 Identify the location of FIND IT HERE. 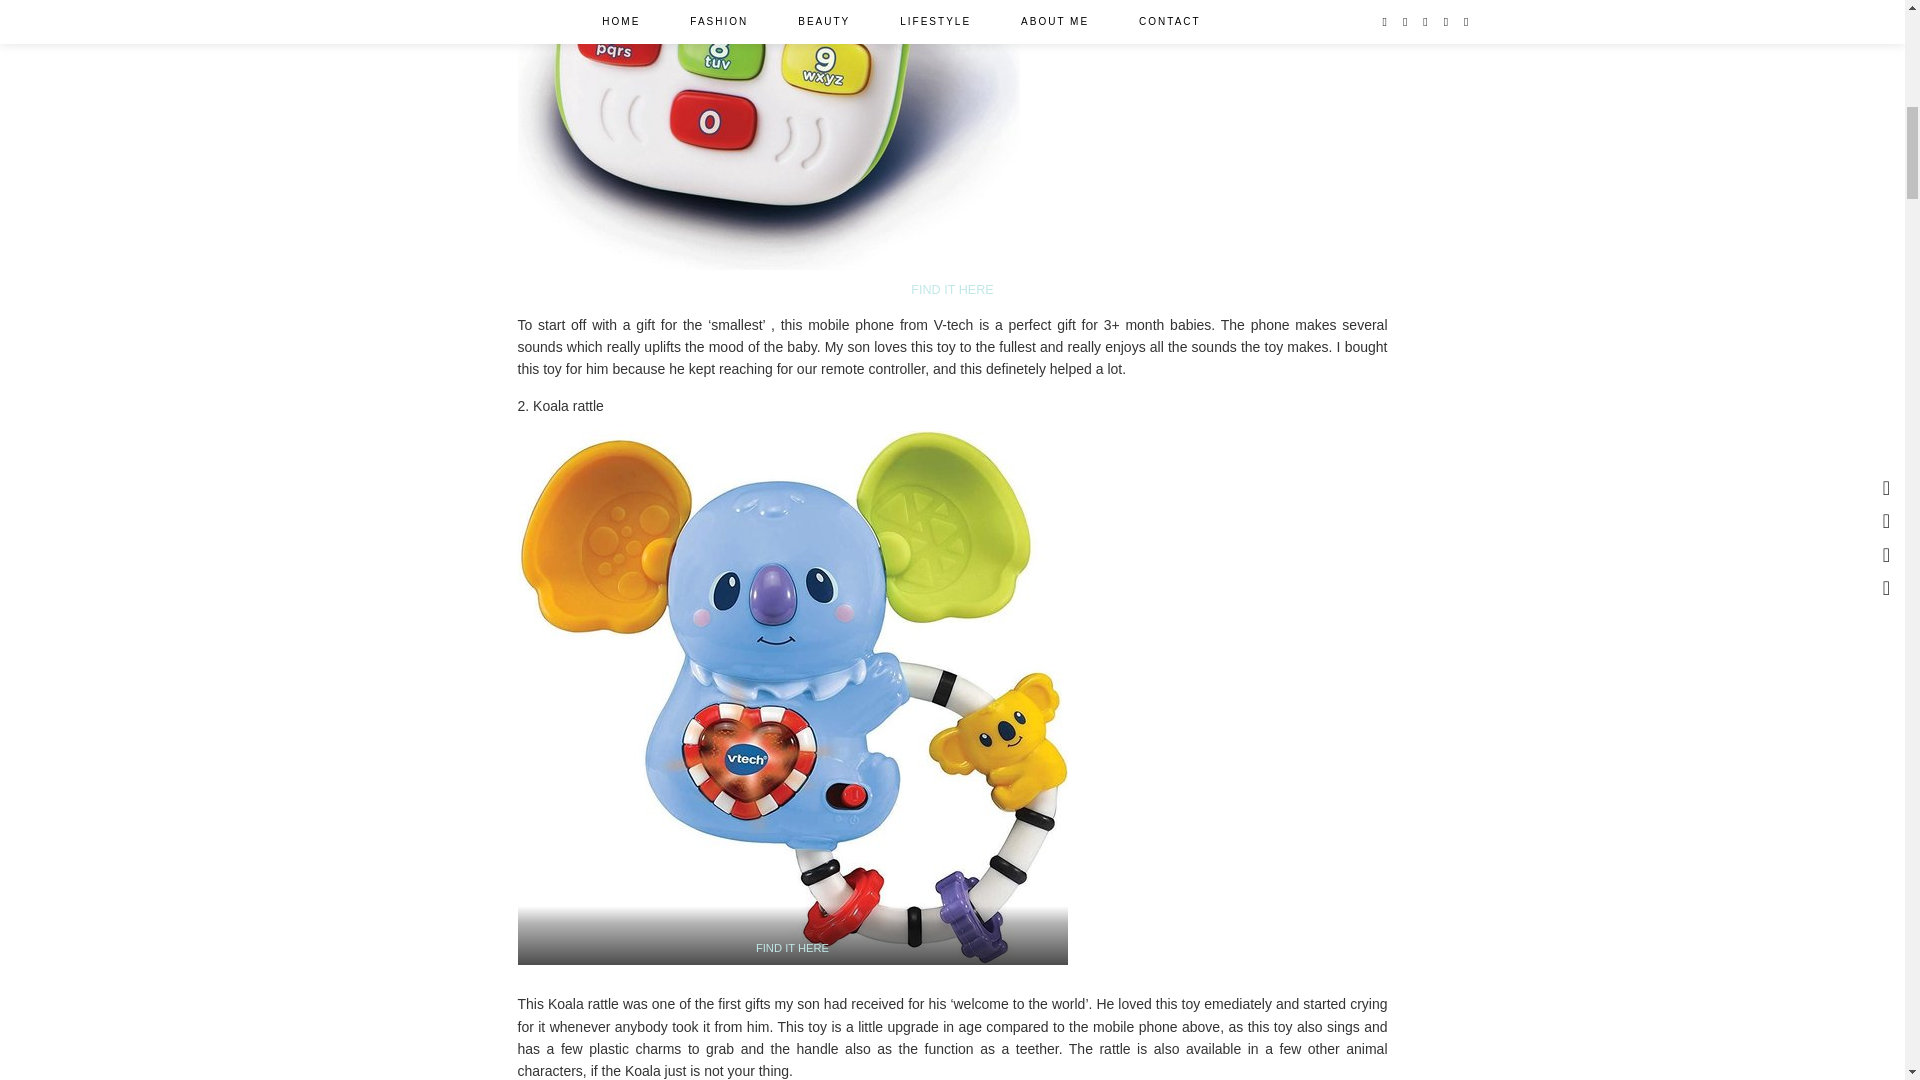
(792, 947).